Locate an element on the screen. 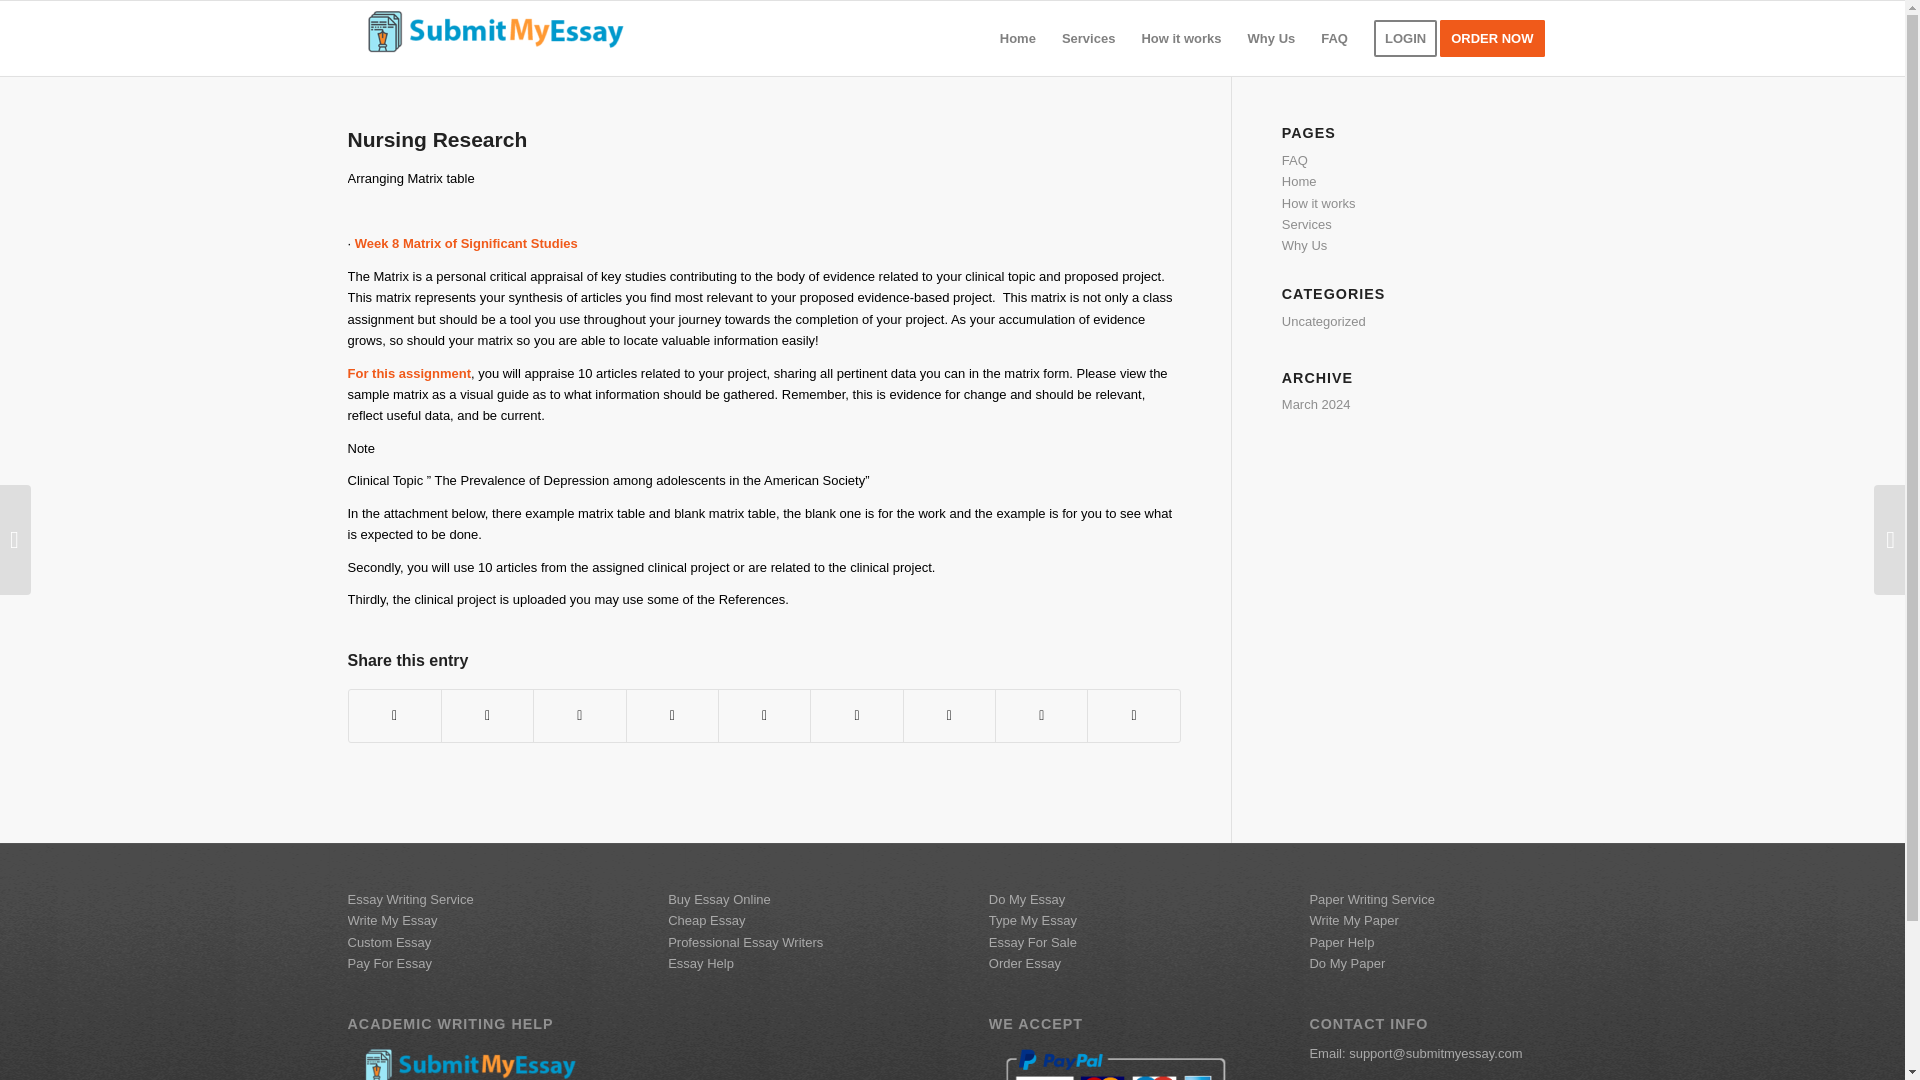 The image size is (1920, 1080). LOGIN is located at coordinates (1405, 38).